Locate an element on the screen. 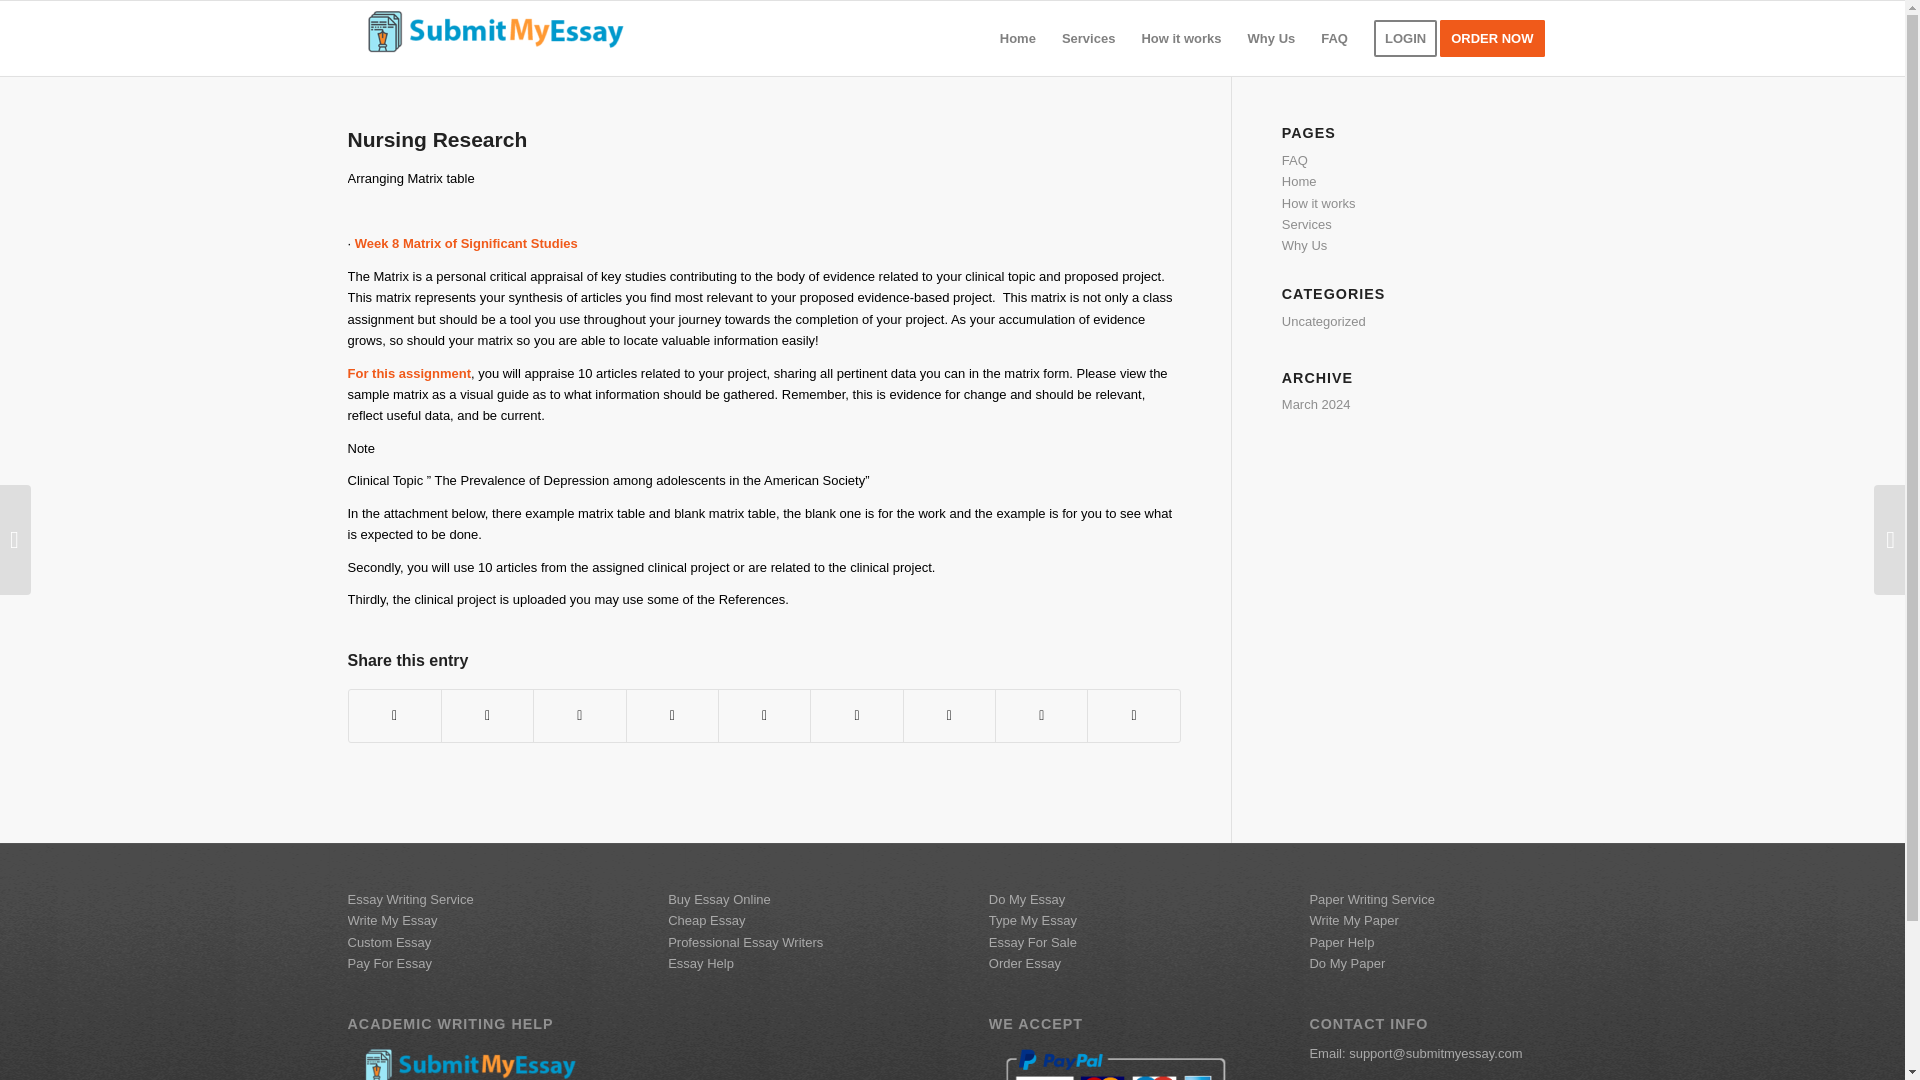 The image size is (1920, 1080). LOGIN is located at coordinates (1405, 38).